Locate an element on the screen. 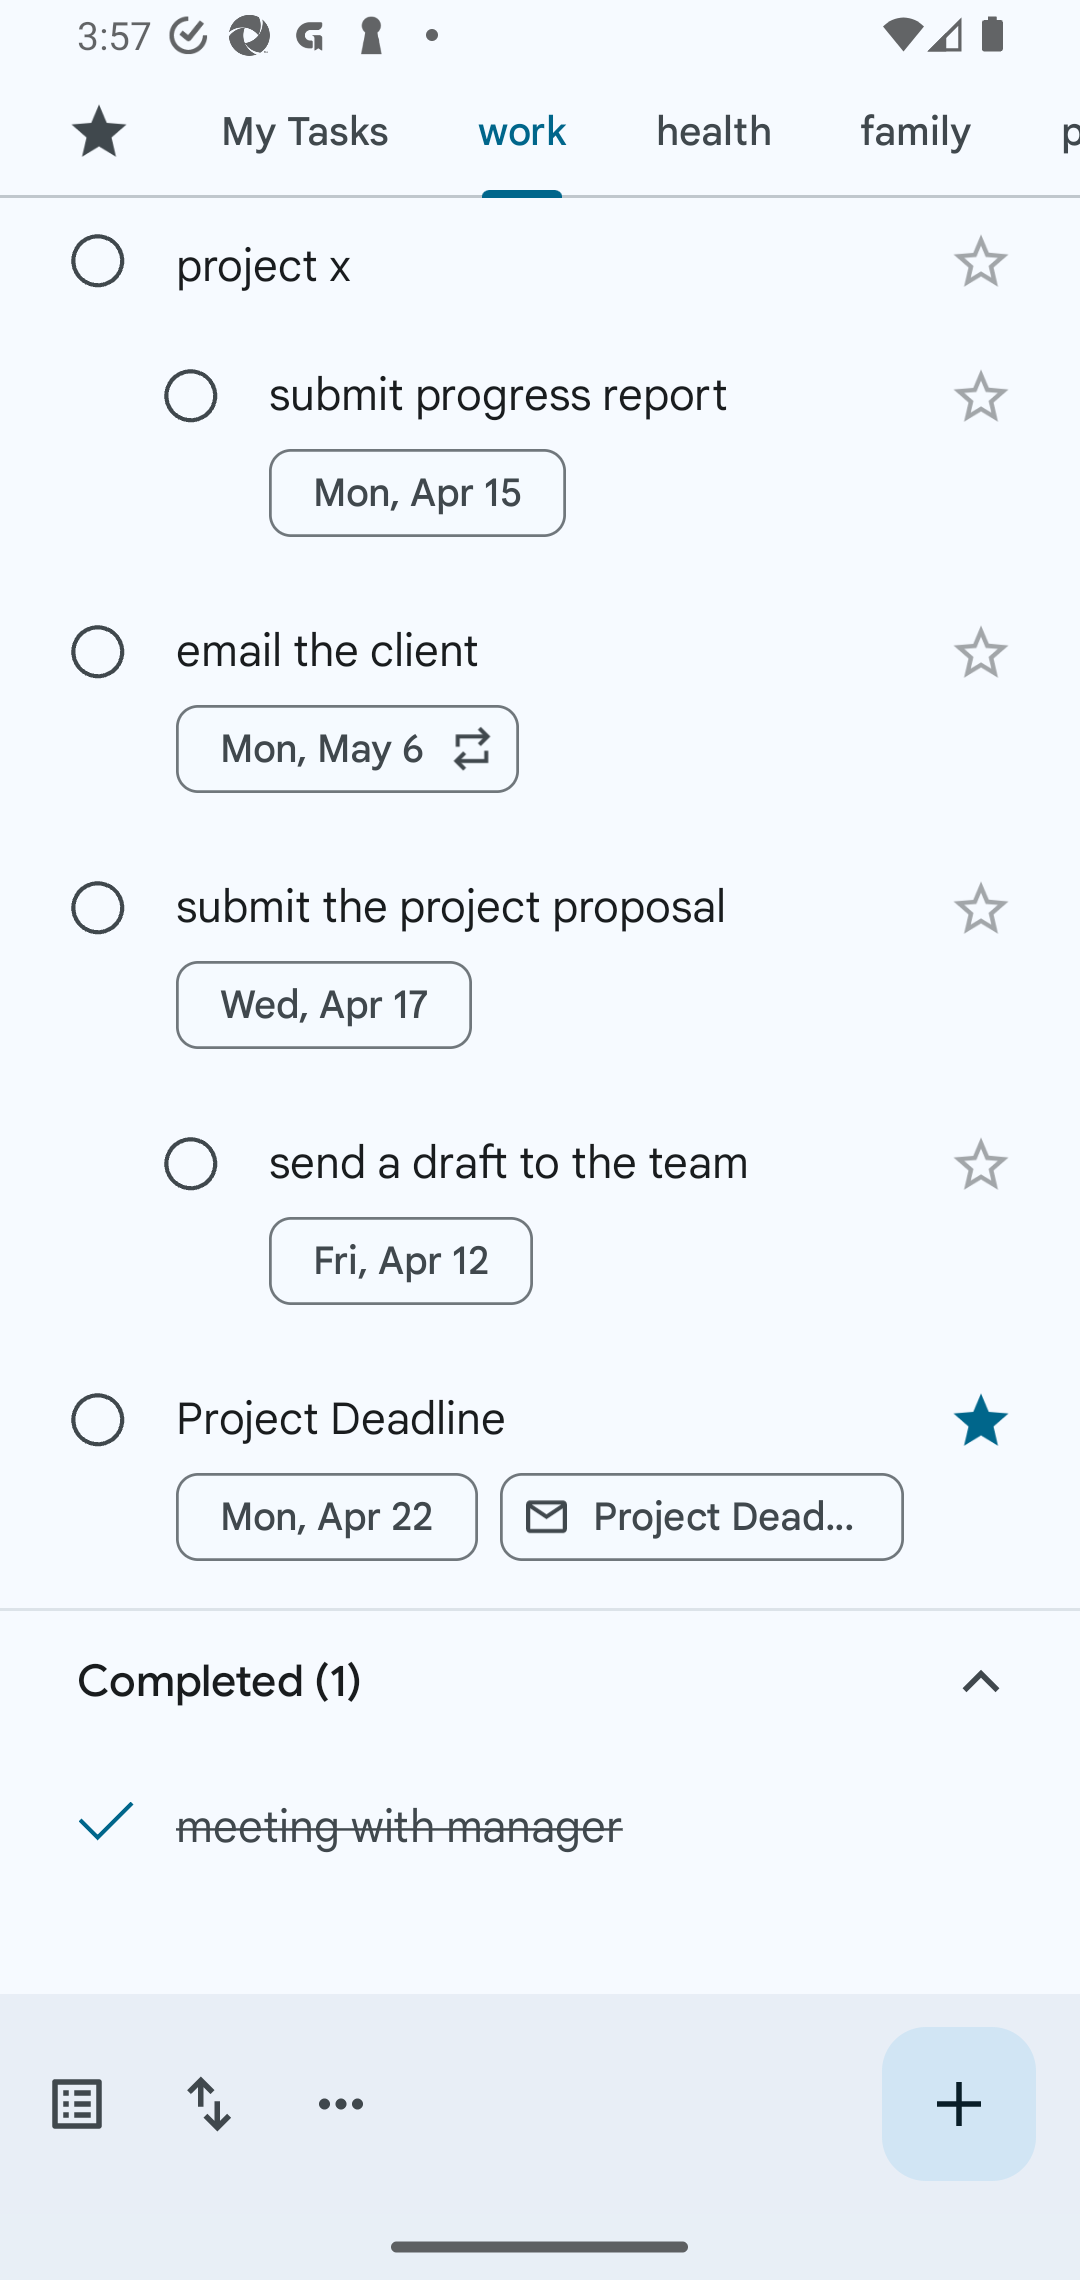 The width and height of the screenshot is (1080, 2280). Wed, Apr 17 is located at coordinates (324, 1005).